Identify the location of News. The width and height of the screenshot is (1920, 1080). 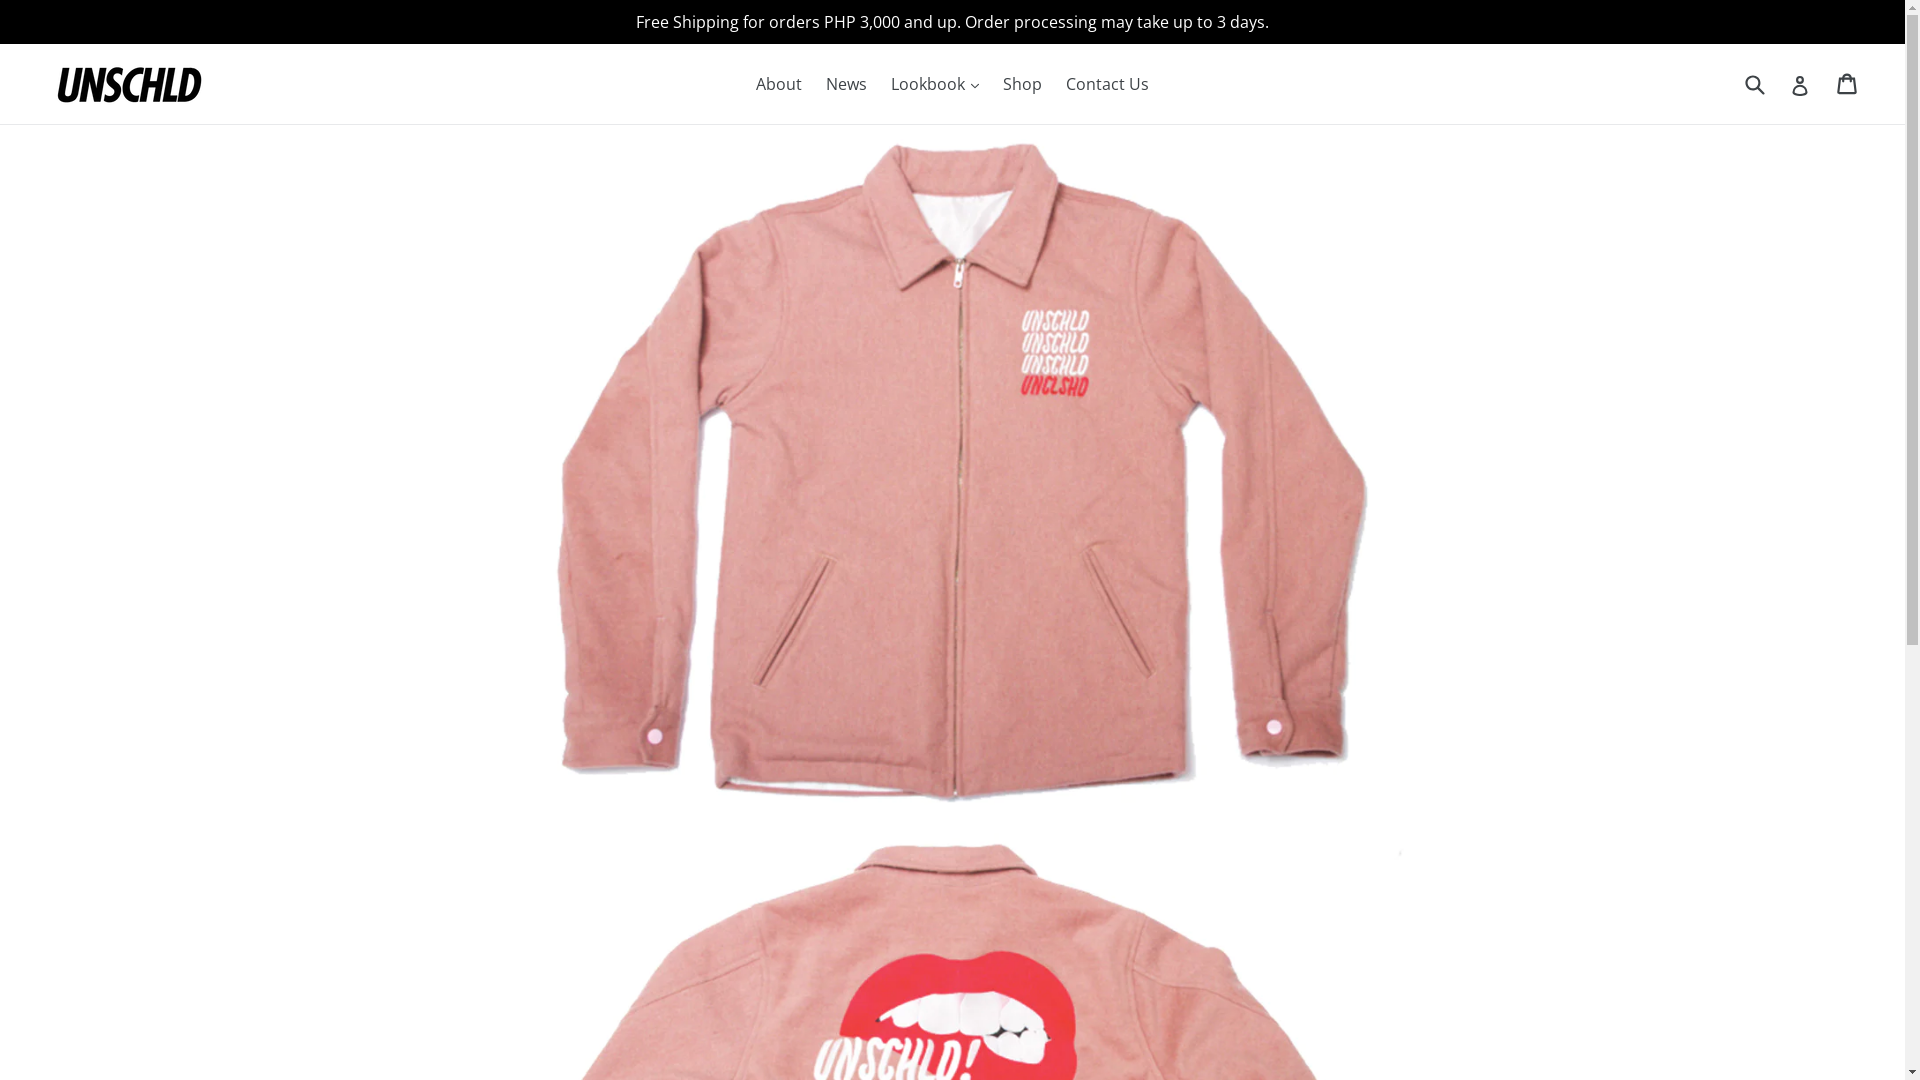
(846, 84).